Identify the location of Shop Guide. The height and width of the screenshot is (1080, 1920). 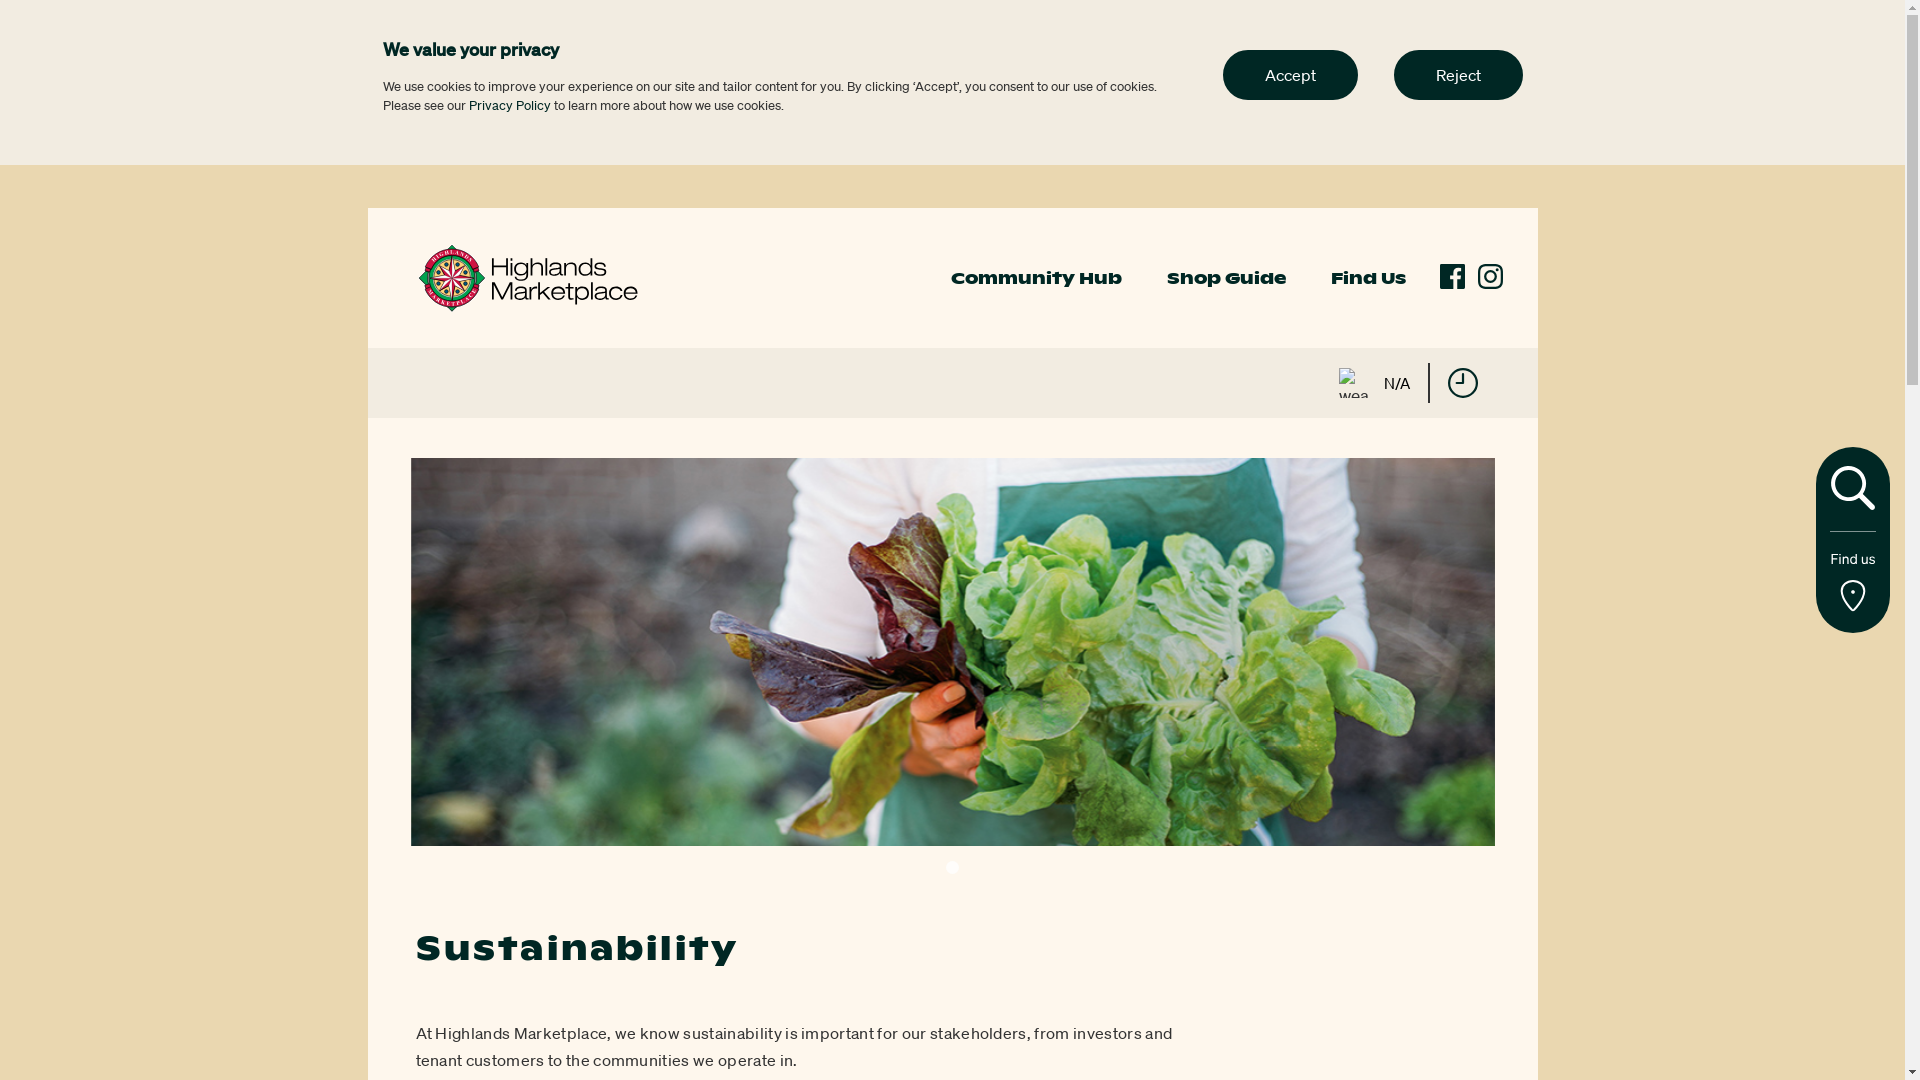
(1226, 278).